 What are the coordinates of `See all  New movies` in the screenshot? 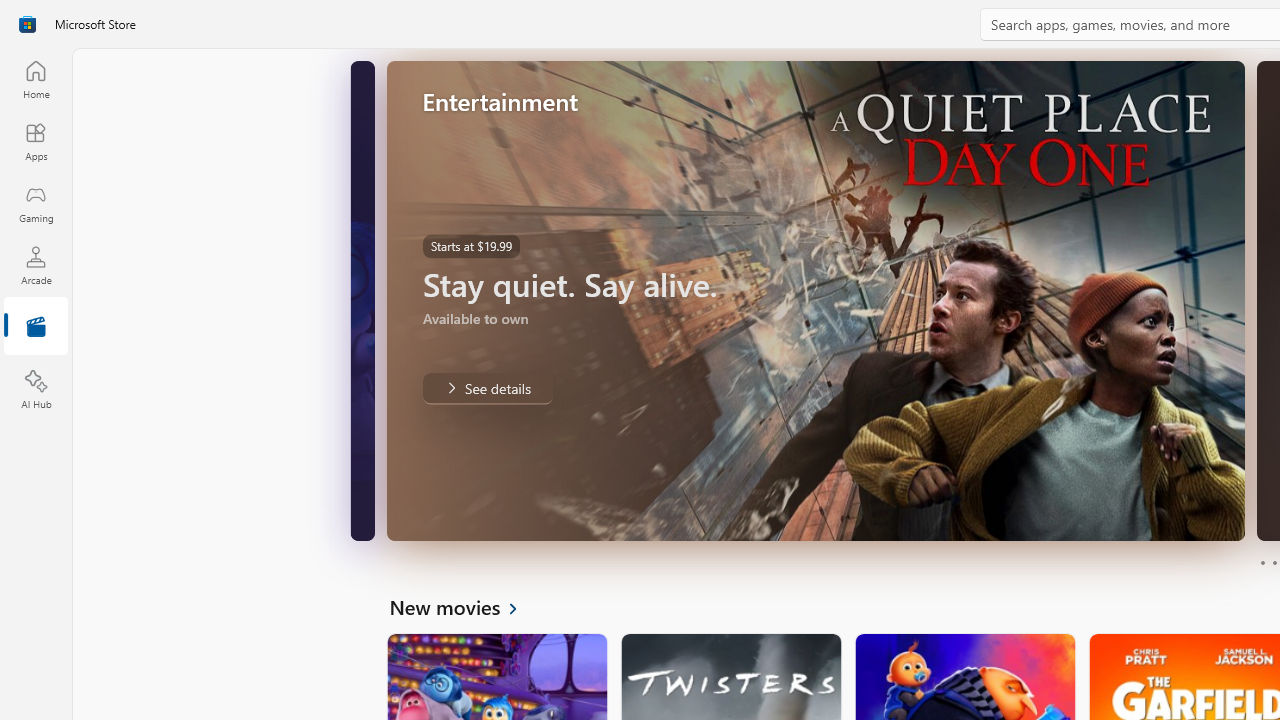 It's located at (464, 606).